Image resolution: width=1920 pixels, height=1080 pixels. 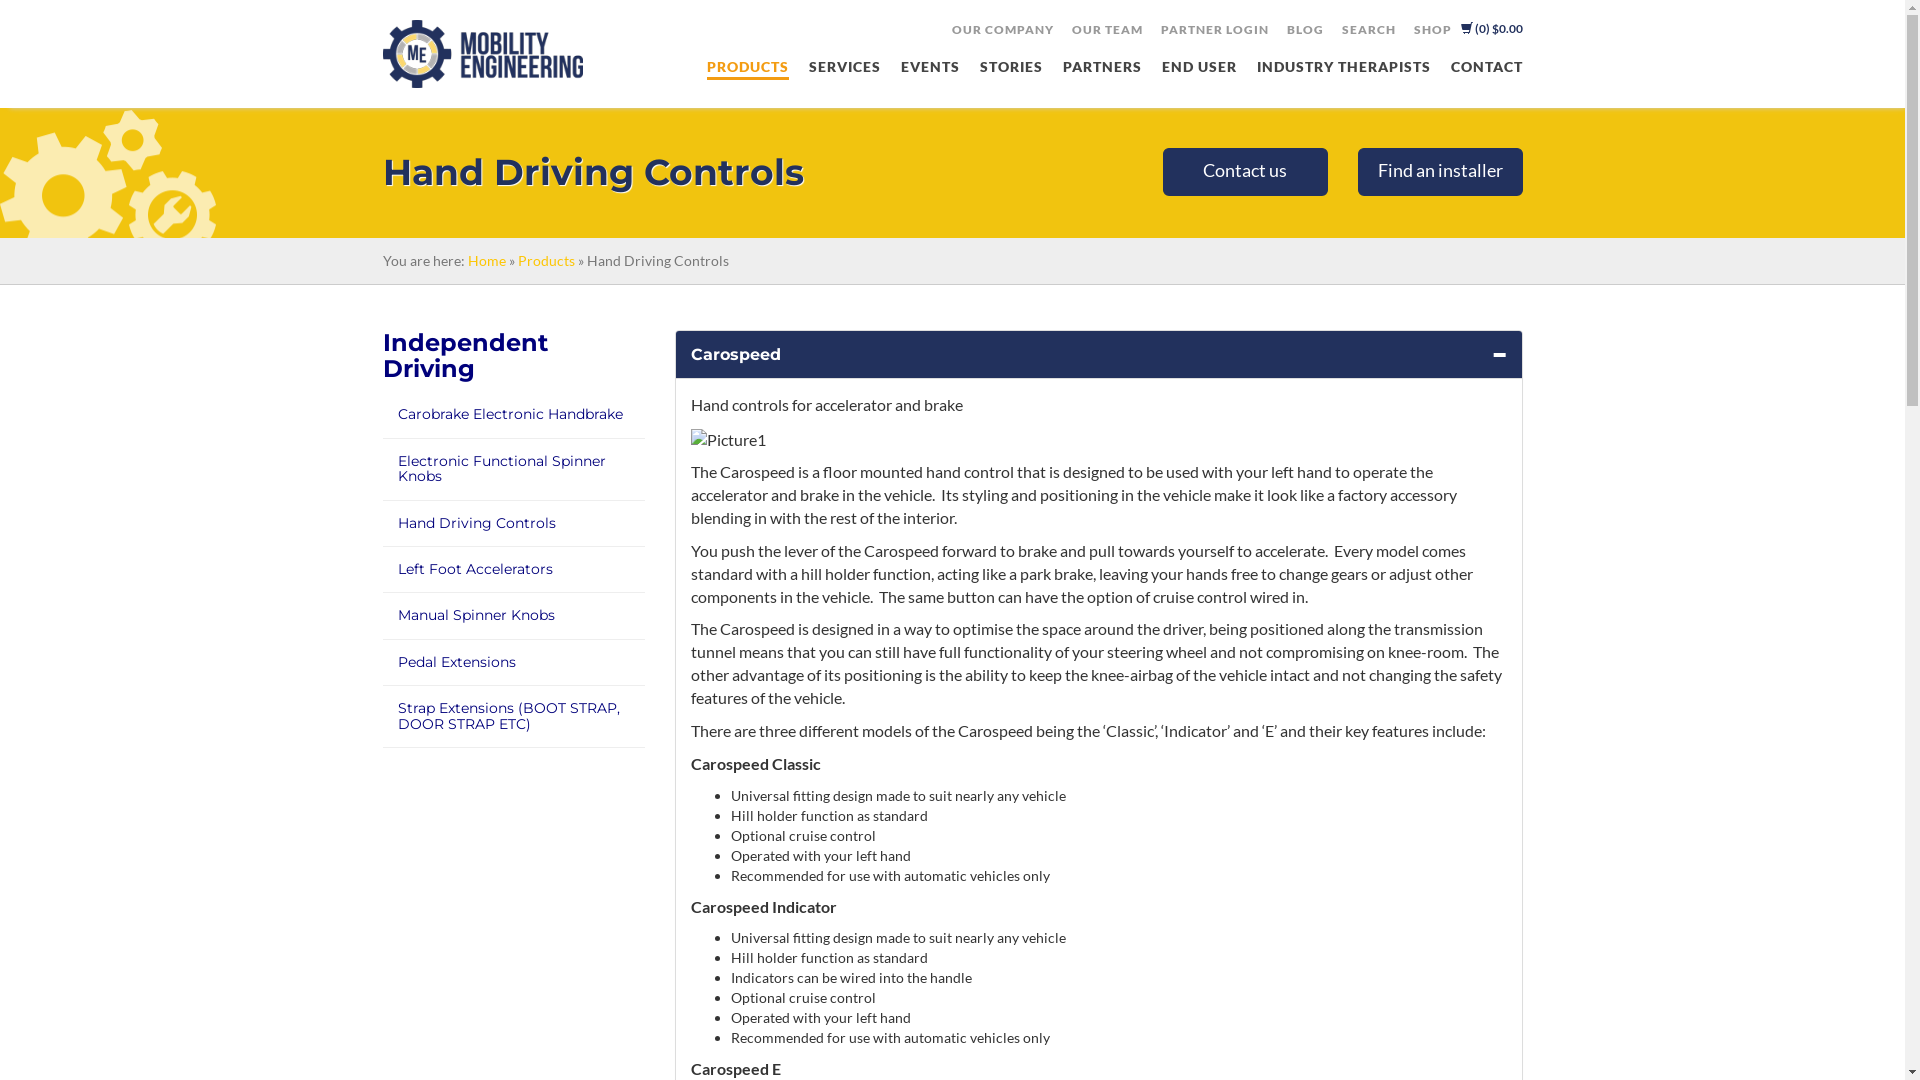 What do you see at coordinates (1486, 68) in the screenshot?
I see `CONTACT` at bounding box center [1486, 68].